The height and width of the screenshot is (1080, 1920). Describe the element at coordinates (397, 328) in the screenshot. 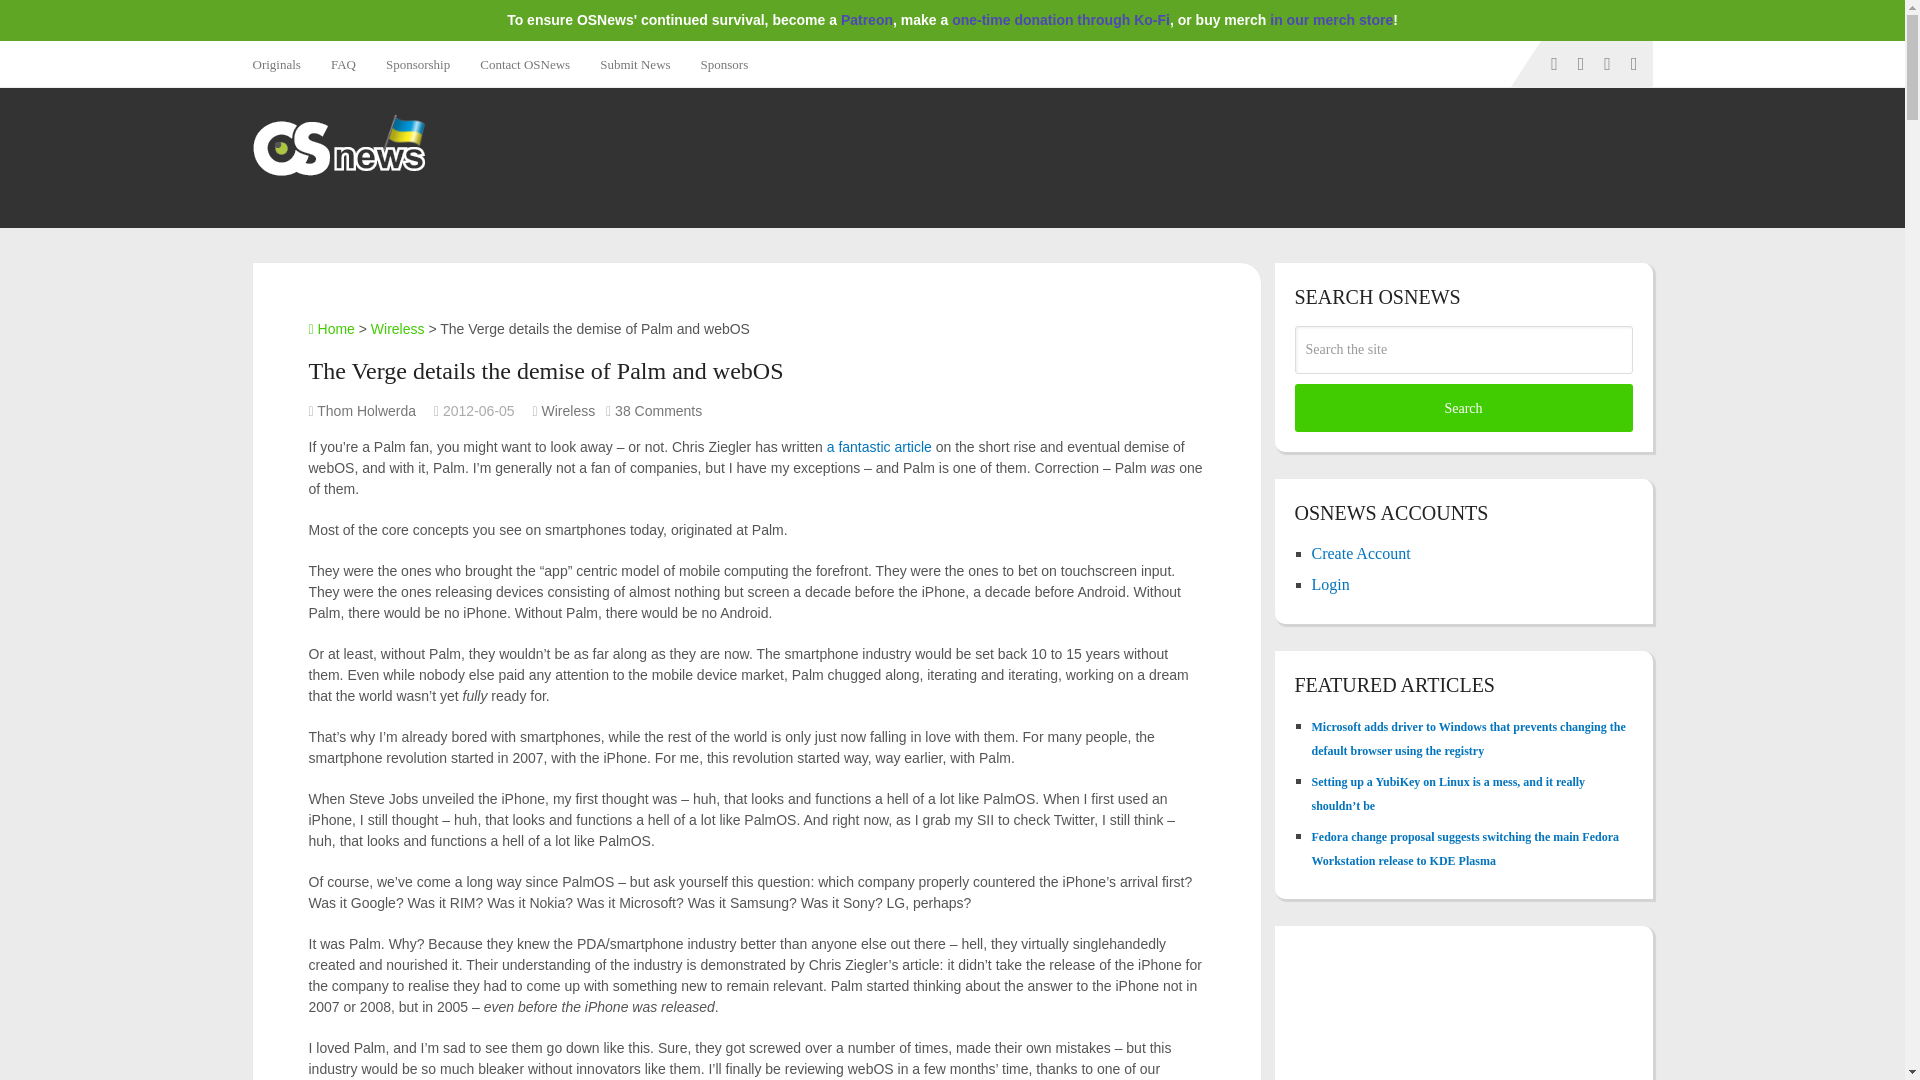

I see `Wireless` at that location.